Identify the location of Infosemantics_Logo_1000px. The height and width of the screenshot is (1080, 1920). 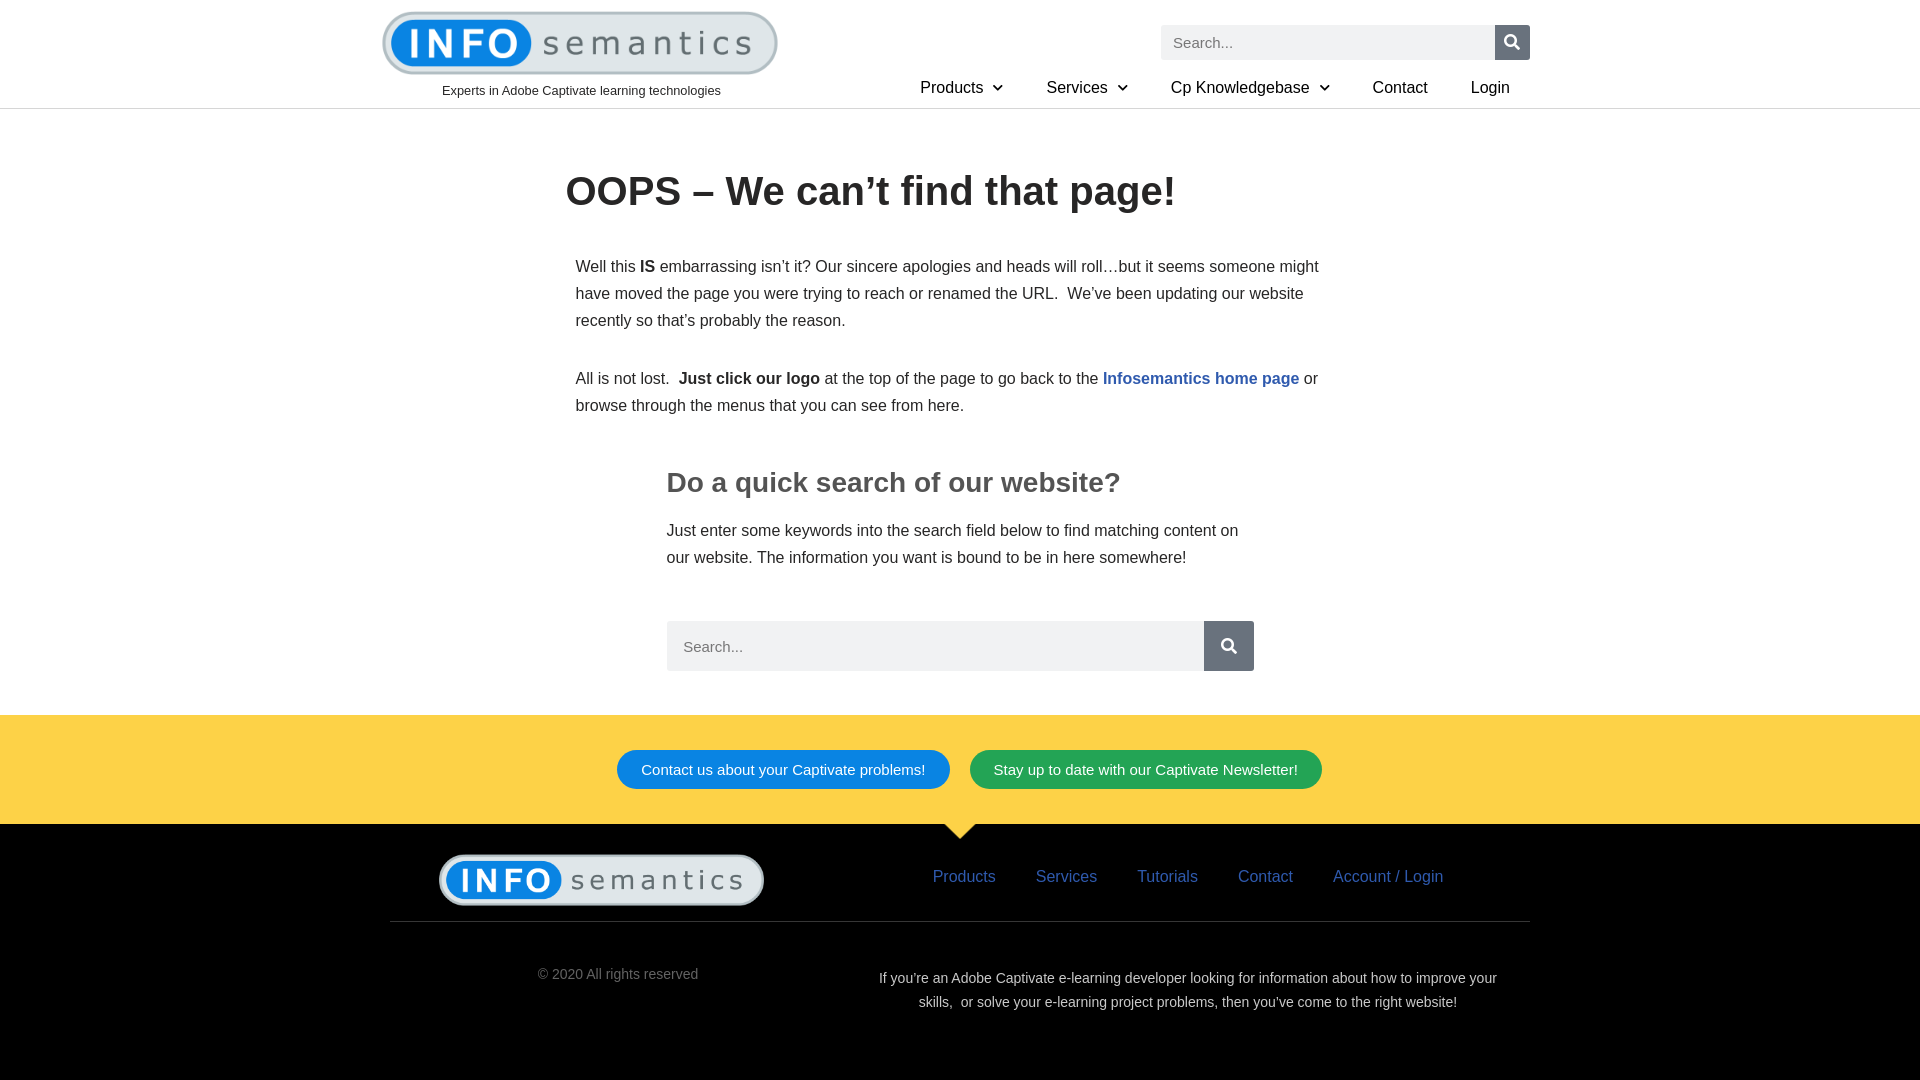
(580, 43).